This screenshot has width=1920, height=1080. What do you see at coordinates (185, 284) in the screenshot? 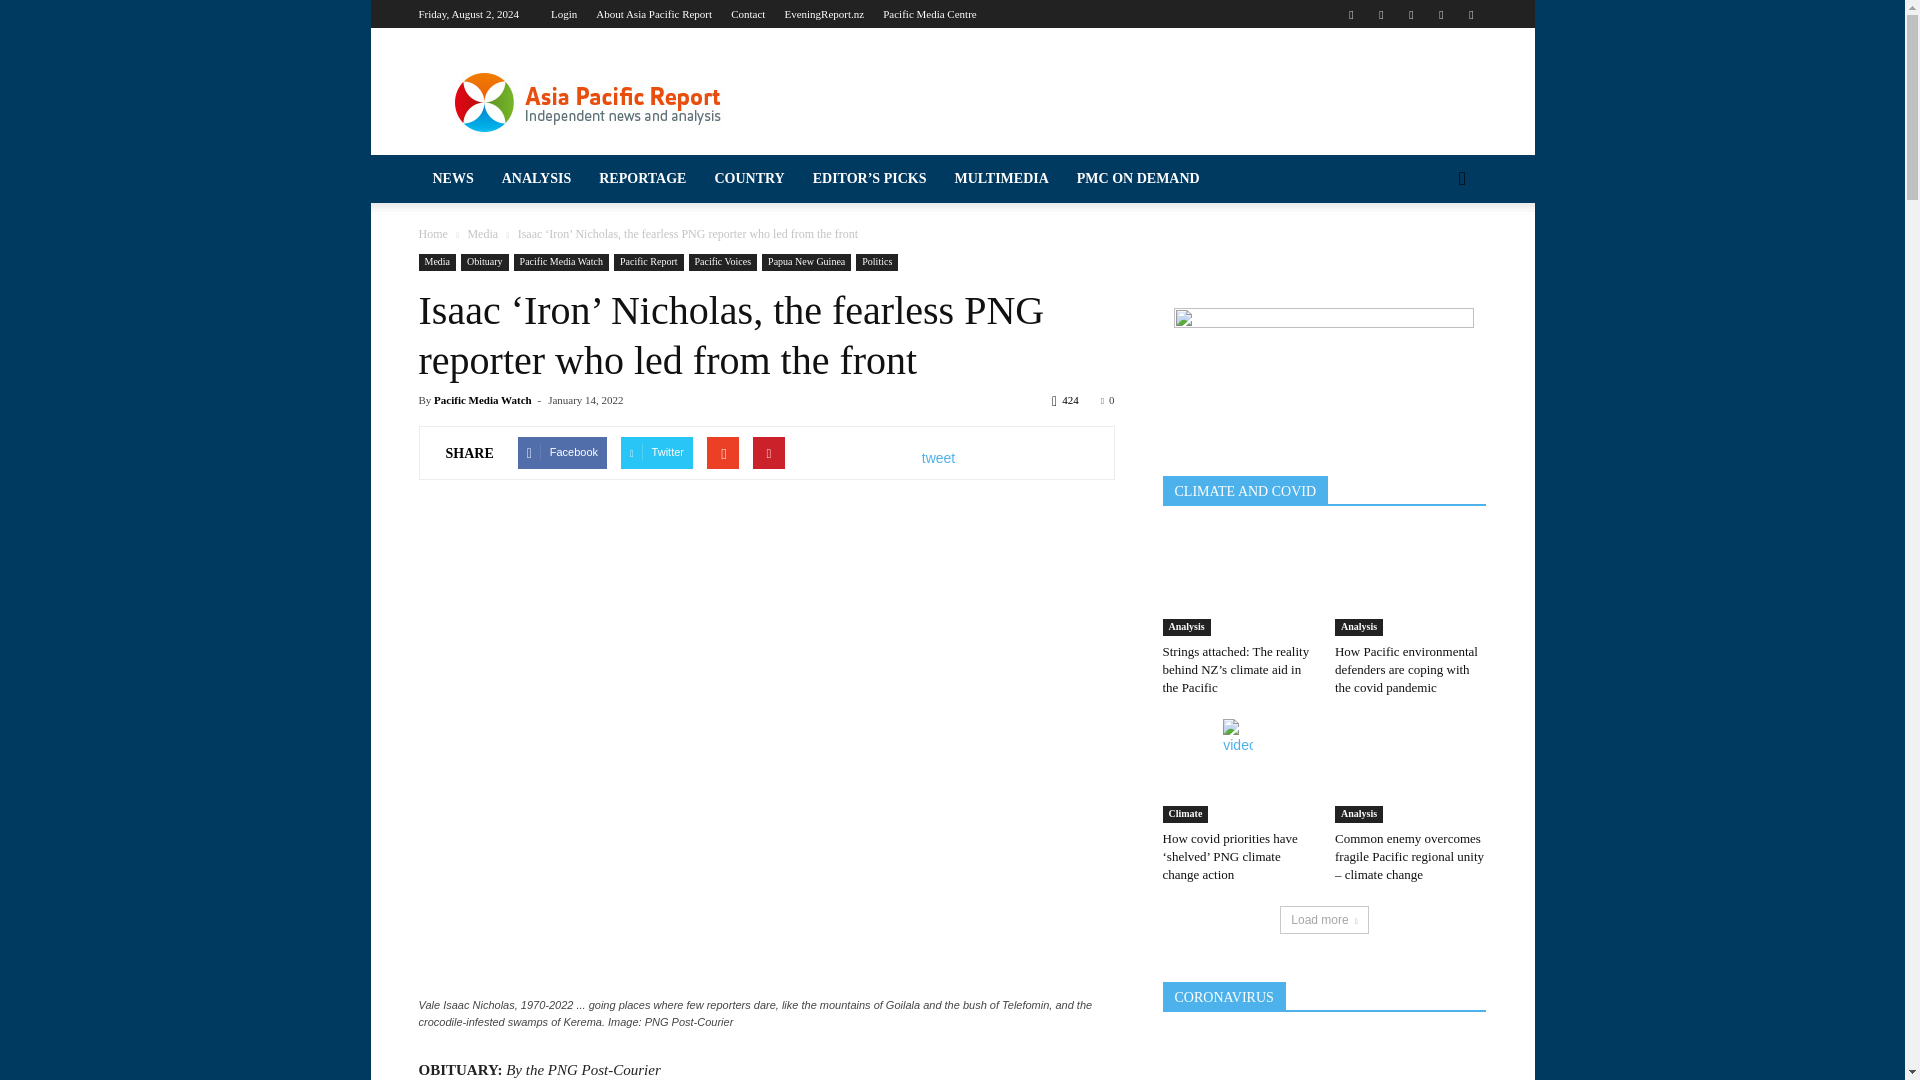
I see `APJS newsfile` at bounding box center [185, 284].